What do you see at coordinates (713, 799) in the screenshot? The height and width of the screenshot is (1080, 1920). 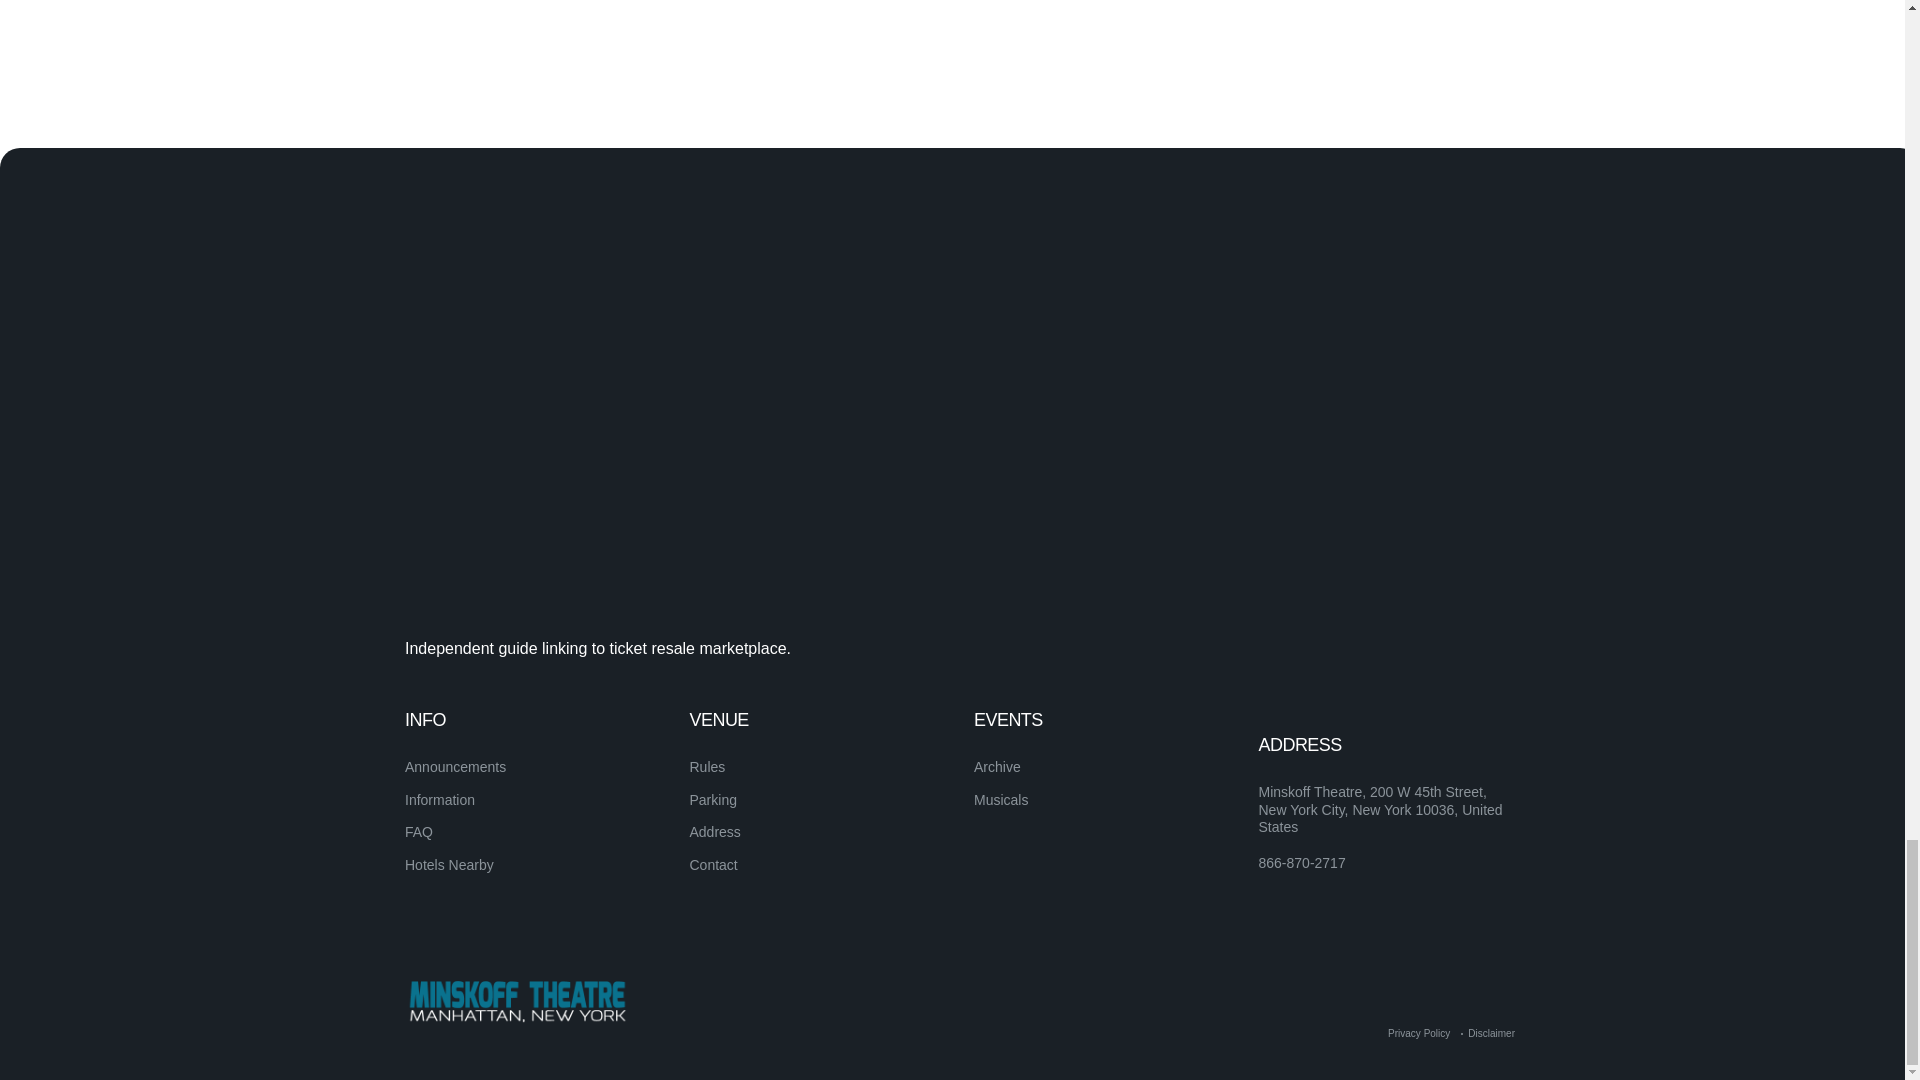 I see `Parking` at bounding box center [713, 799].